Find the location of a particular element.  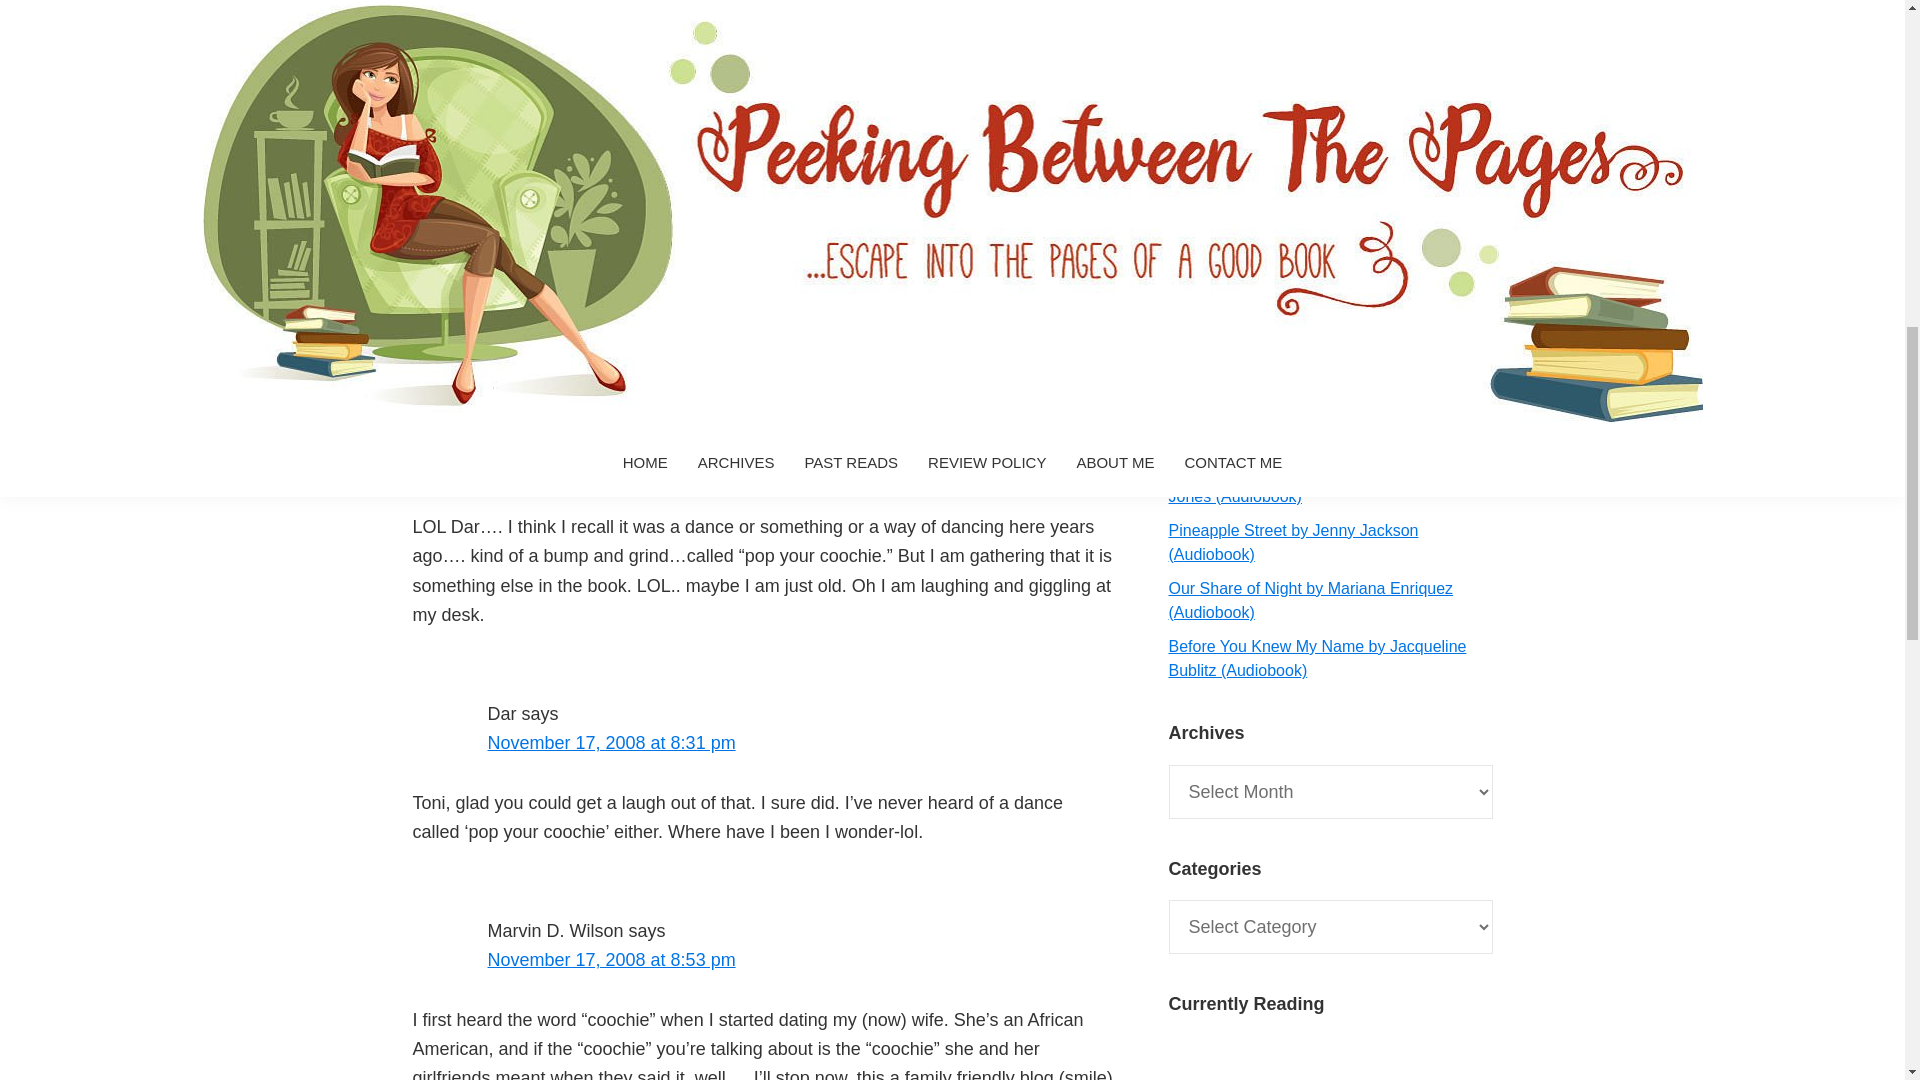

Subscribe is located at coordinates (1330, 316).